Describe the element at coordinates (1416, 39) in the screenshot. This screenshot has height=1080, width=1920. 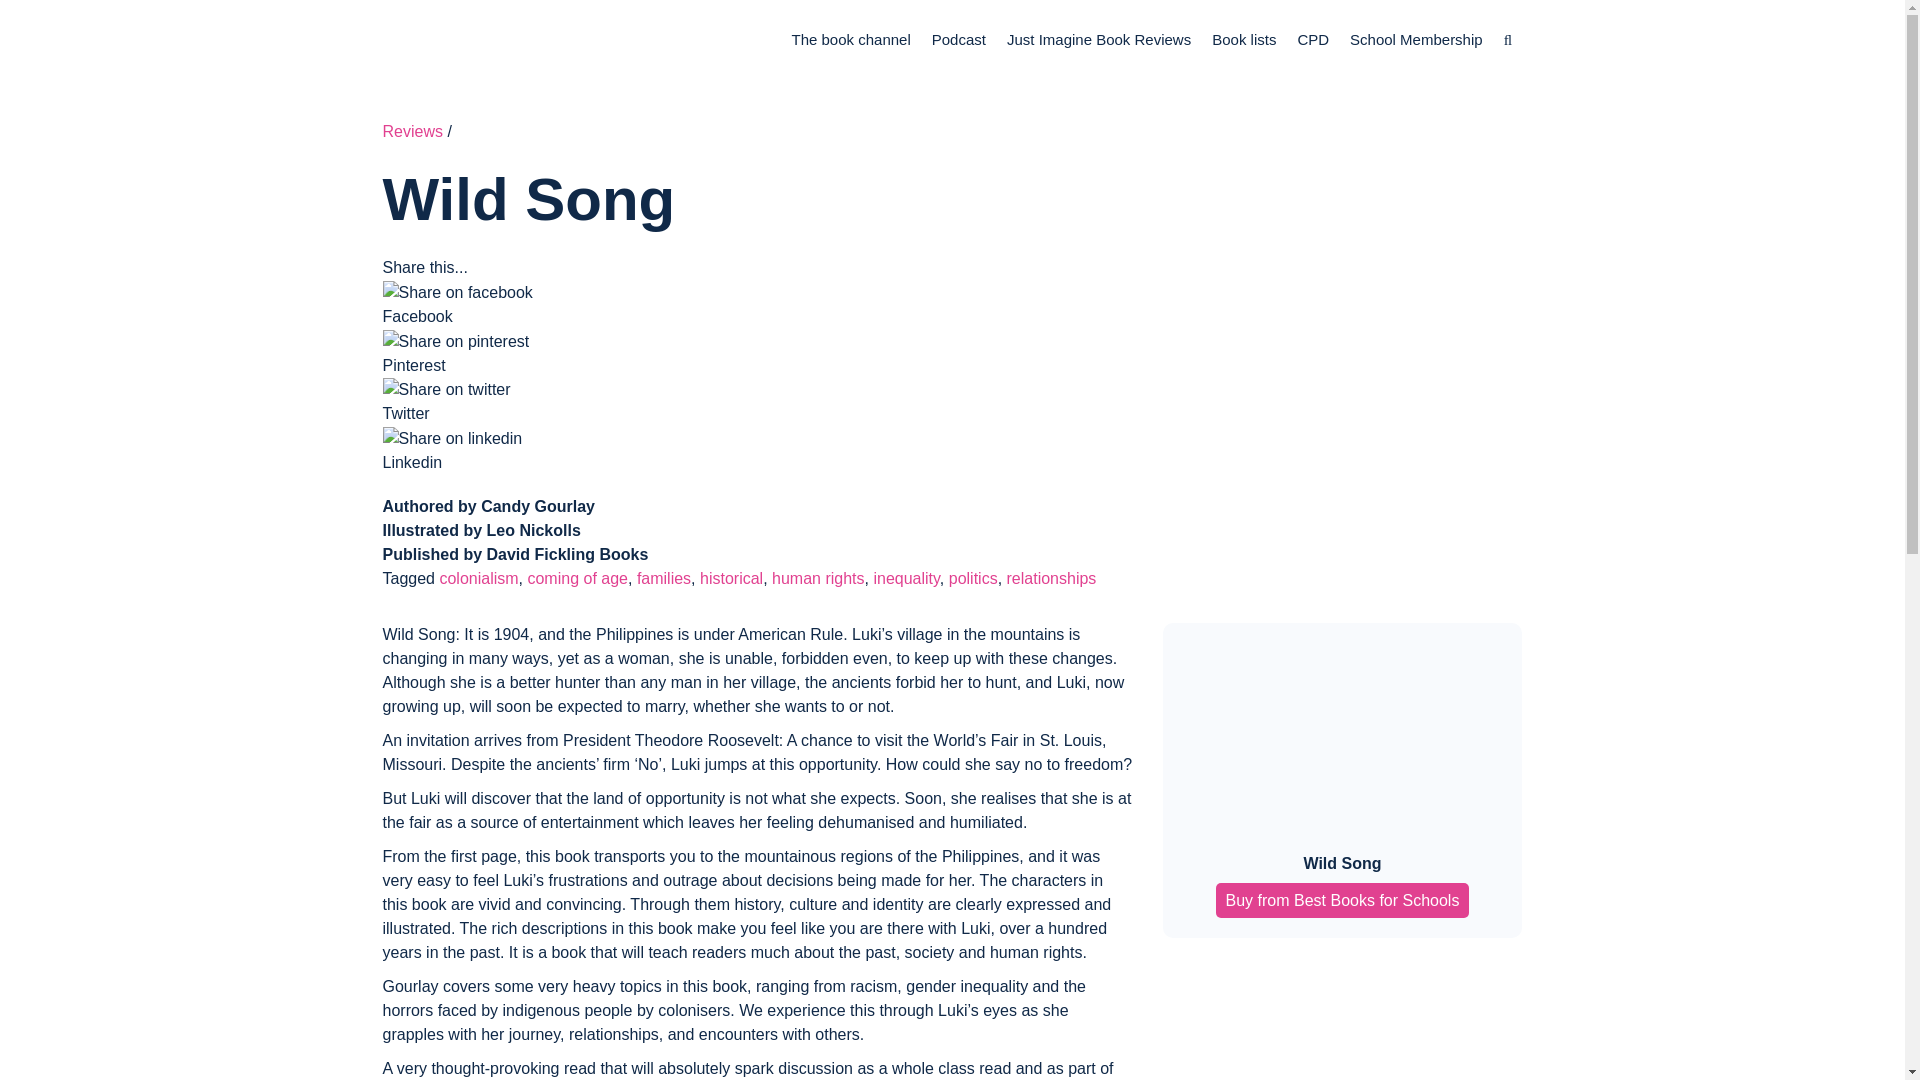
I see `School Membership` at that location.